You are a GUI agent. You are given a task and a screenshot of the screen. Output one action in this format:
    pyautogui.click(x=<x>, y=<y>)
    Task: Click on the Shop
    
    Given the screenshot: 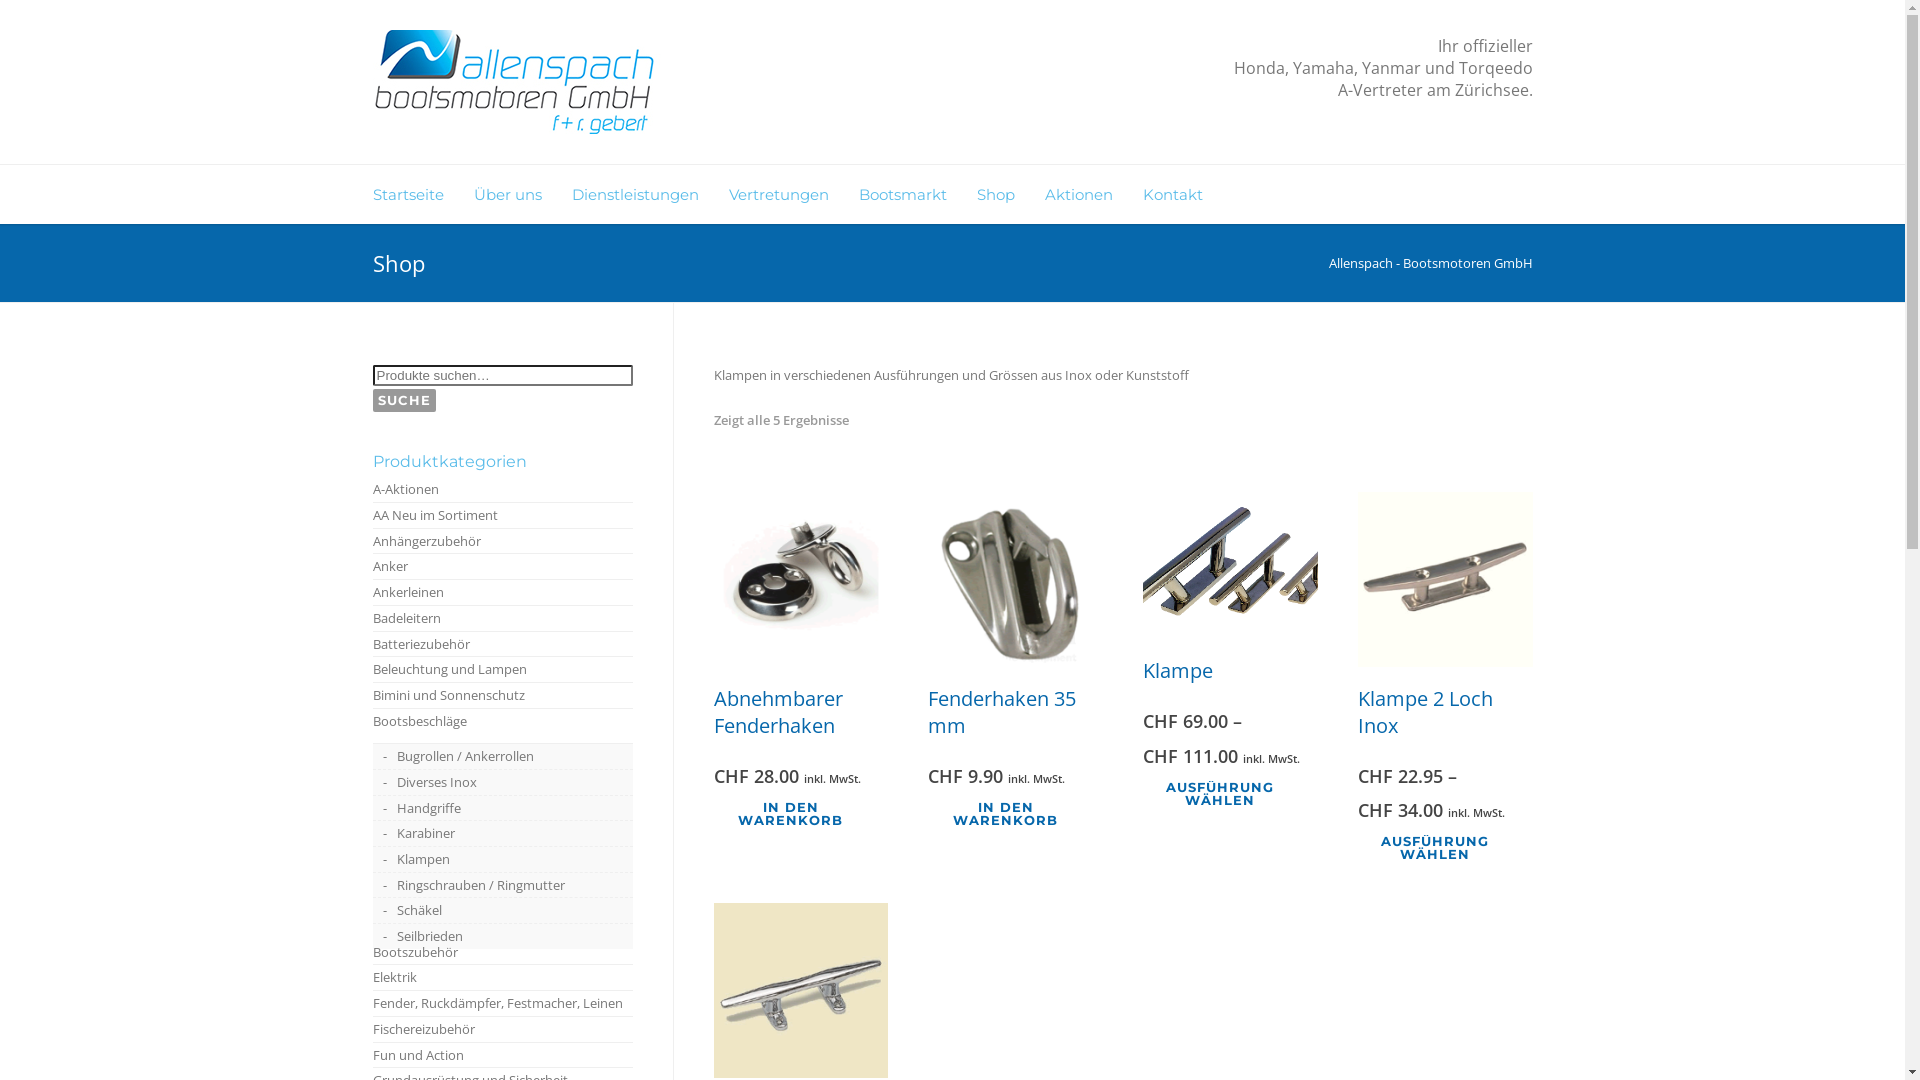 What is the action you would take?
    pyautogui.click(x=1010, y=194)
    